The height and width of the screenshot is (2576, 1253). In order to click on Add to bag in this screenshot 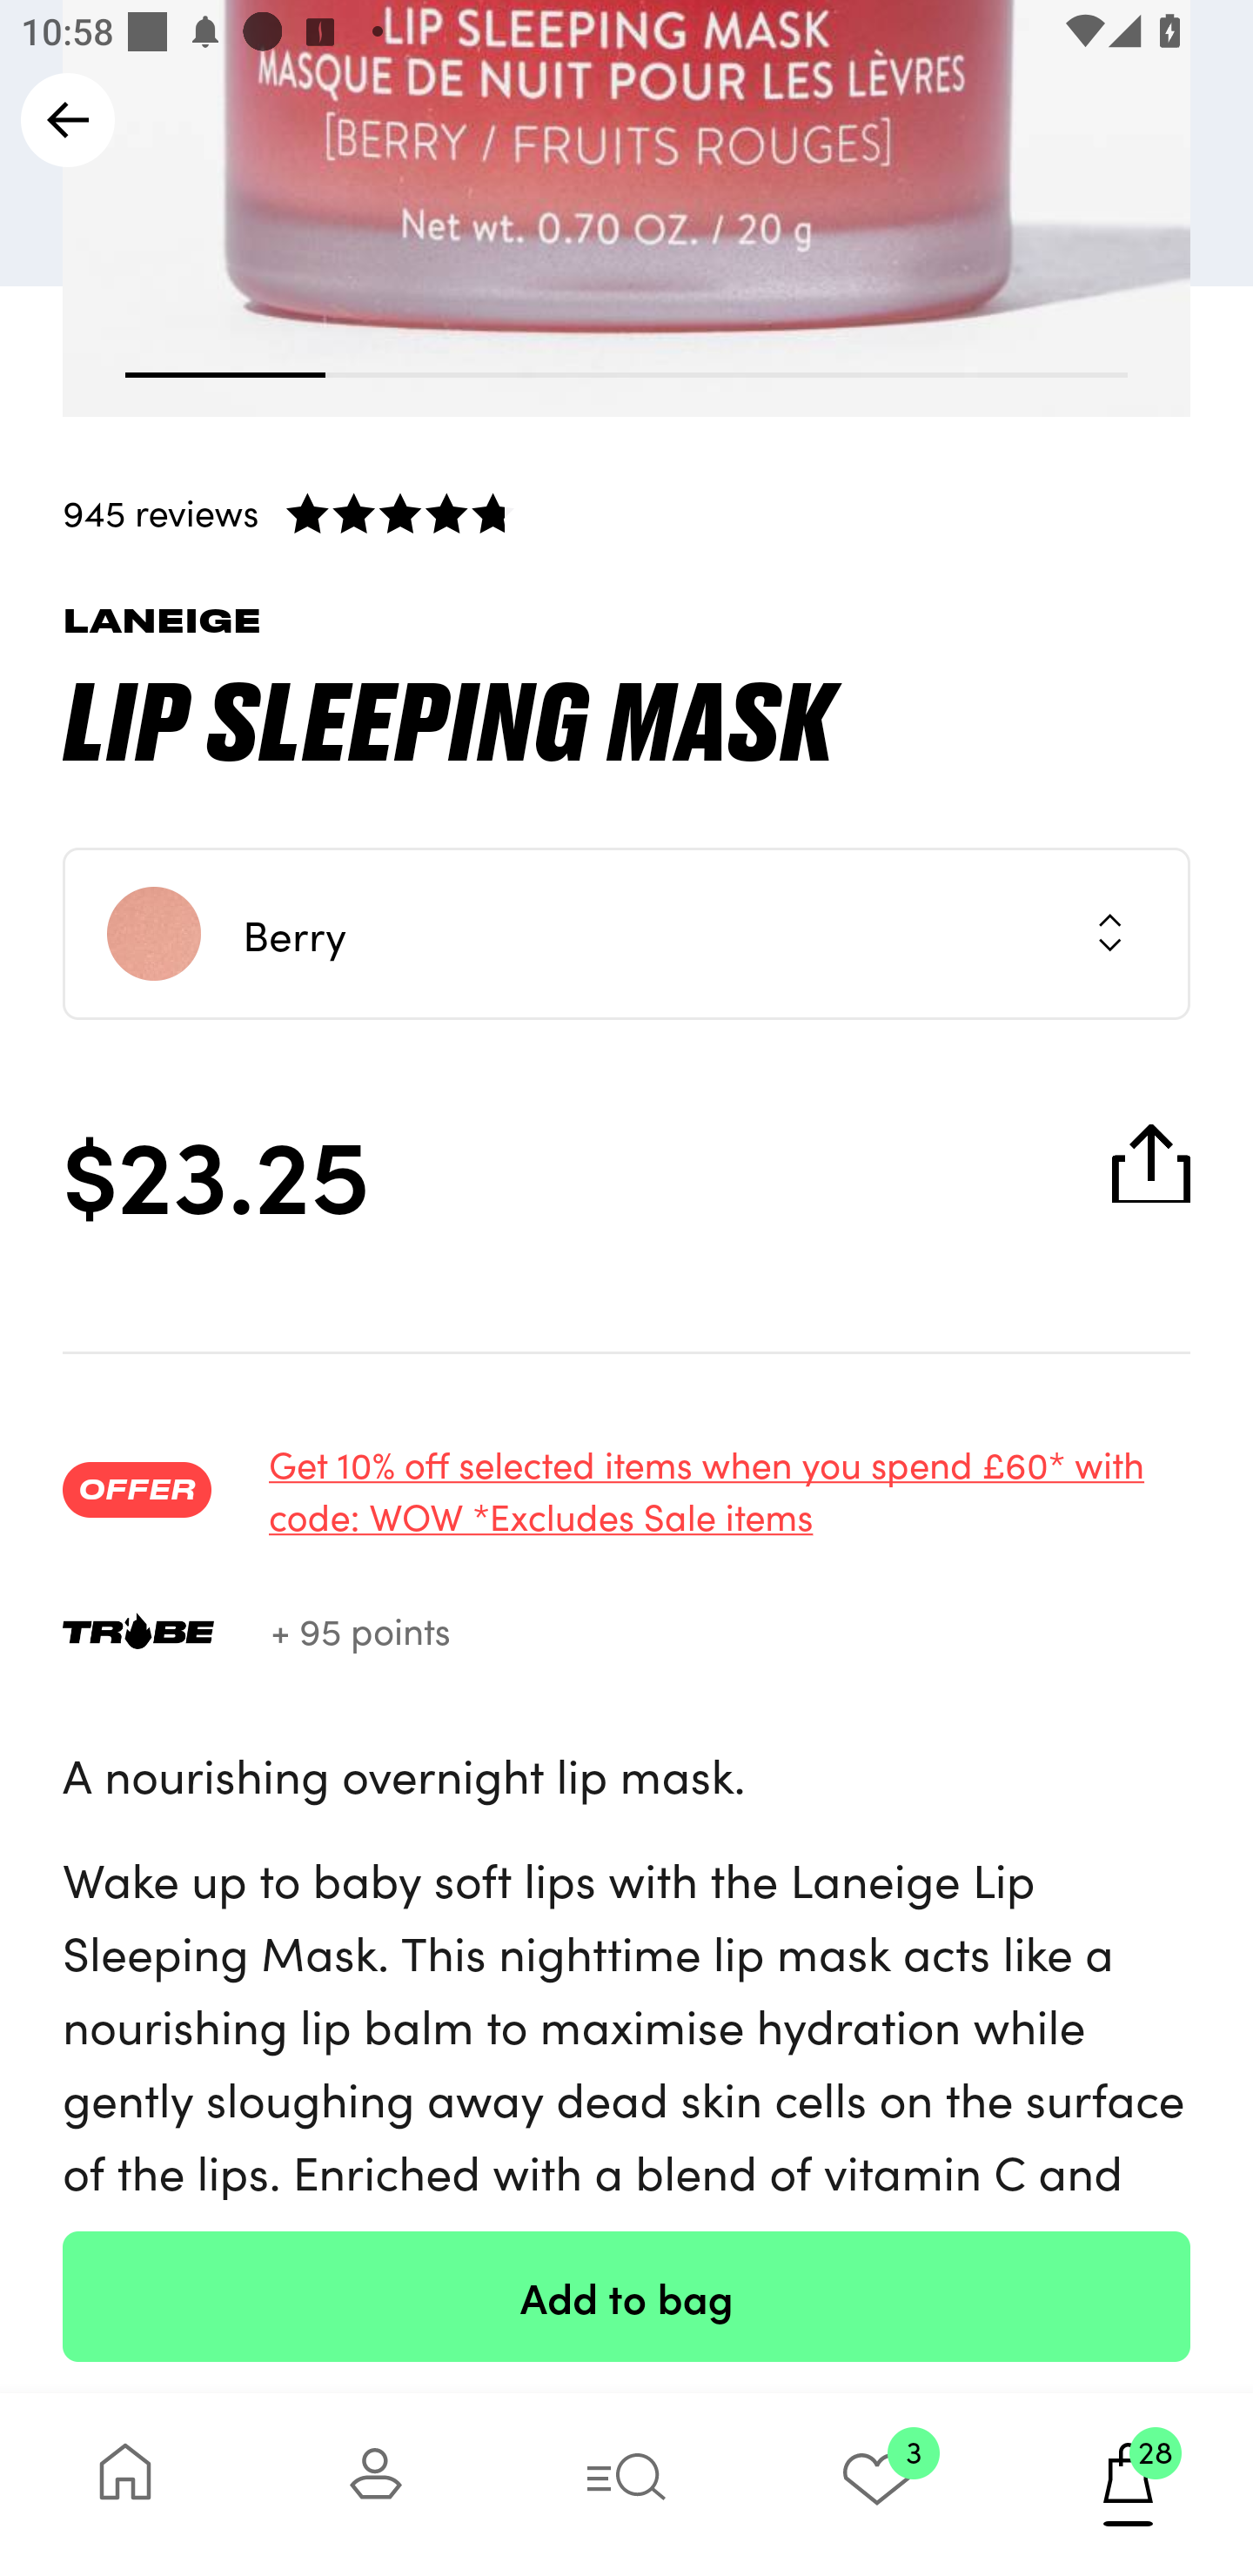, I will do `click(626, 2296)`.